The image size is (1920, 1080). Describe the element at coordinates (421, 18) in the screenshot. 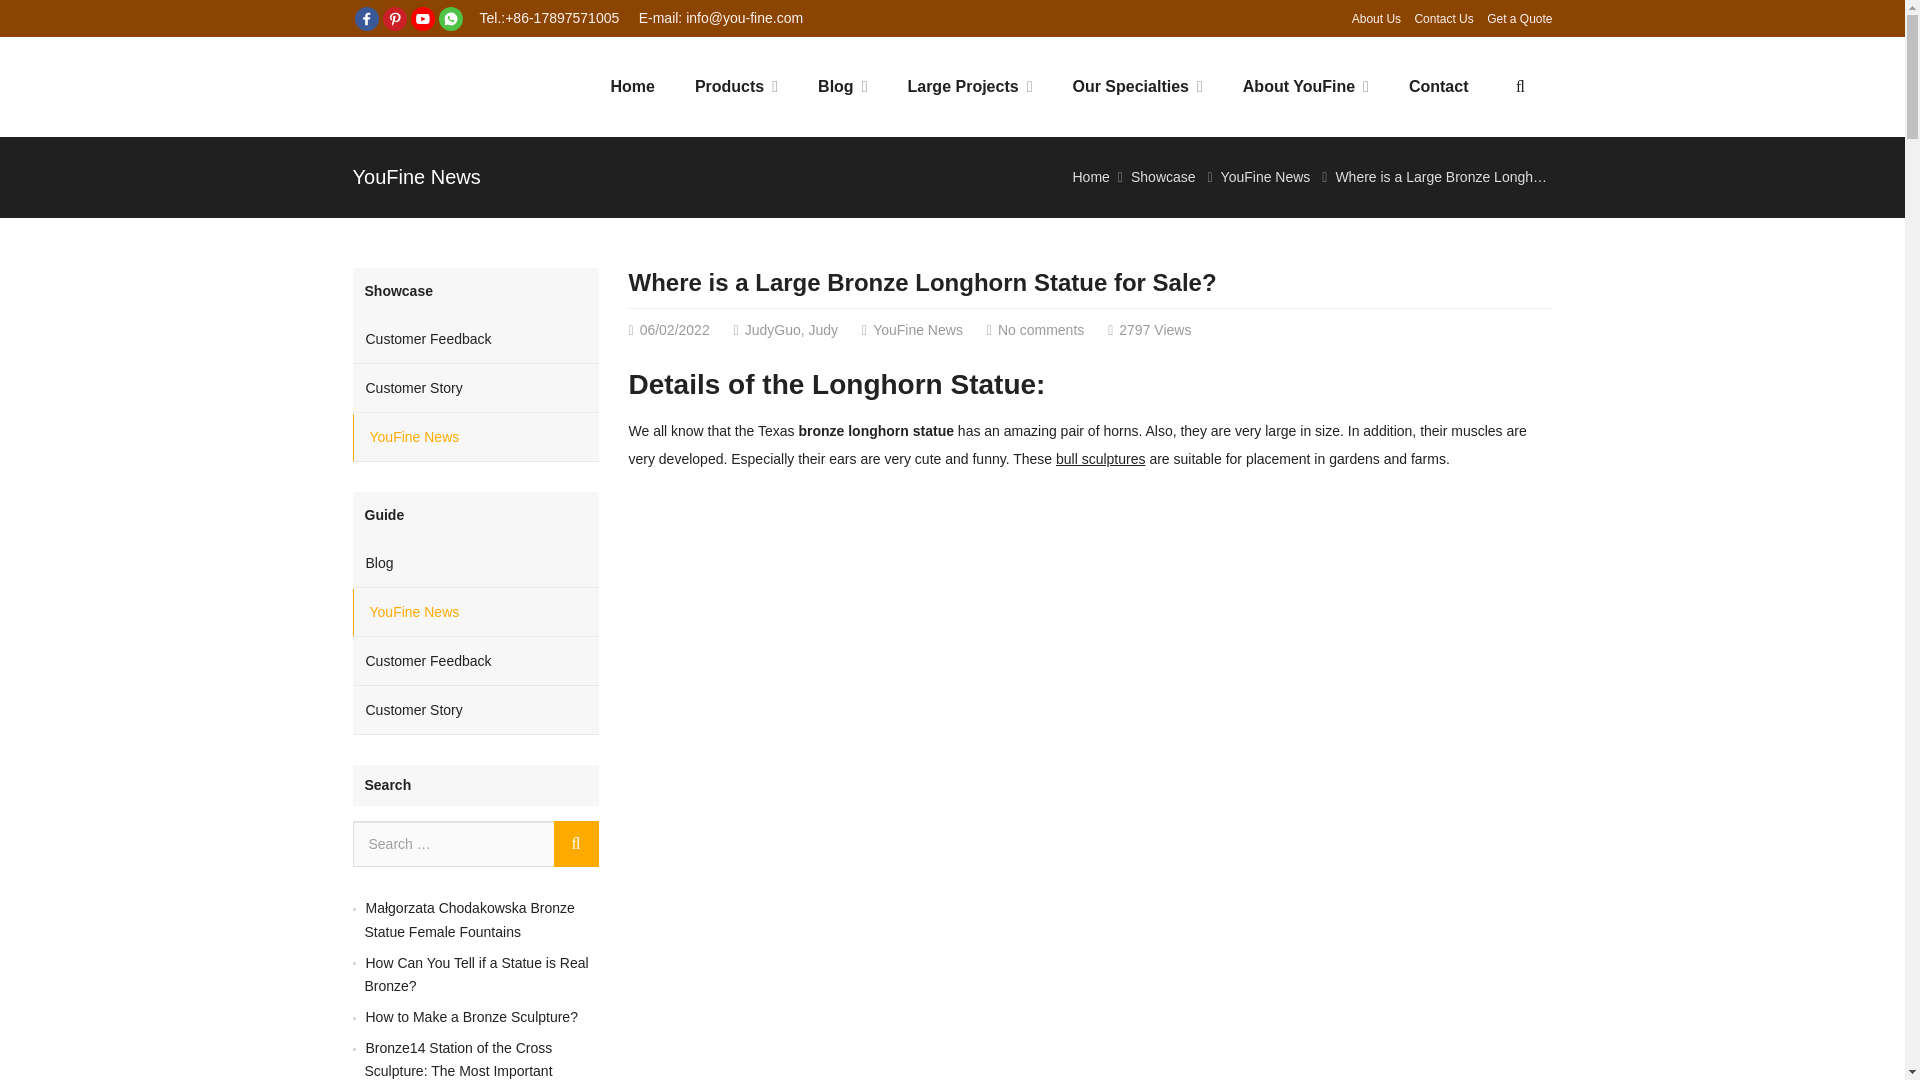

I see `YouTube` at that location.